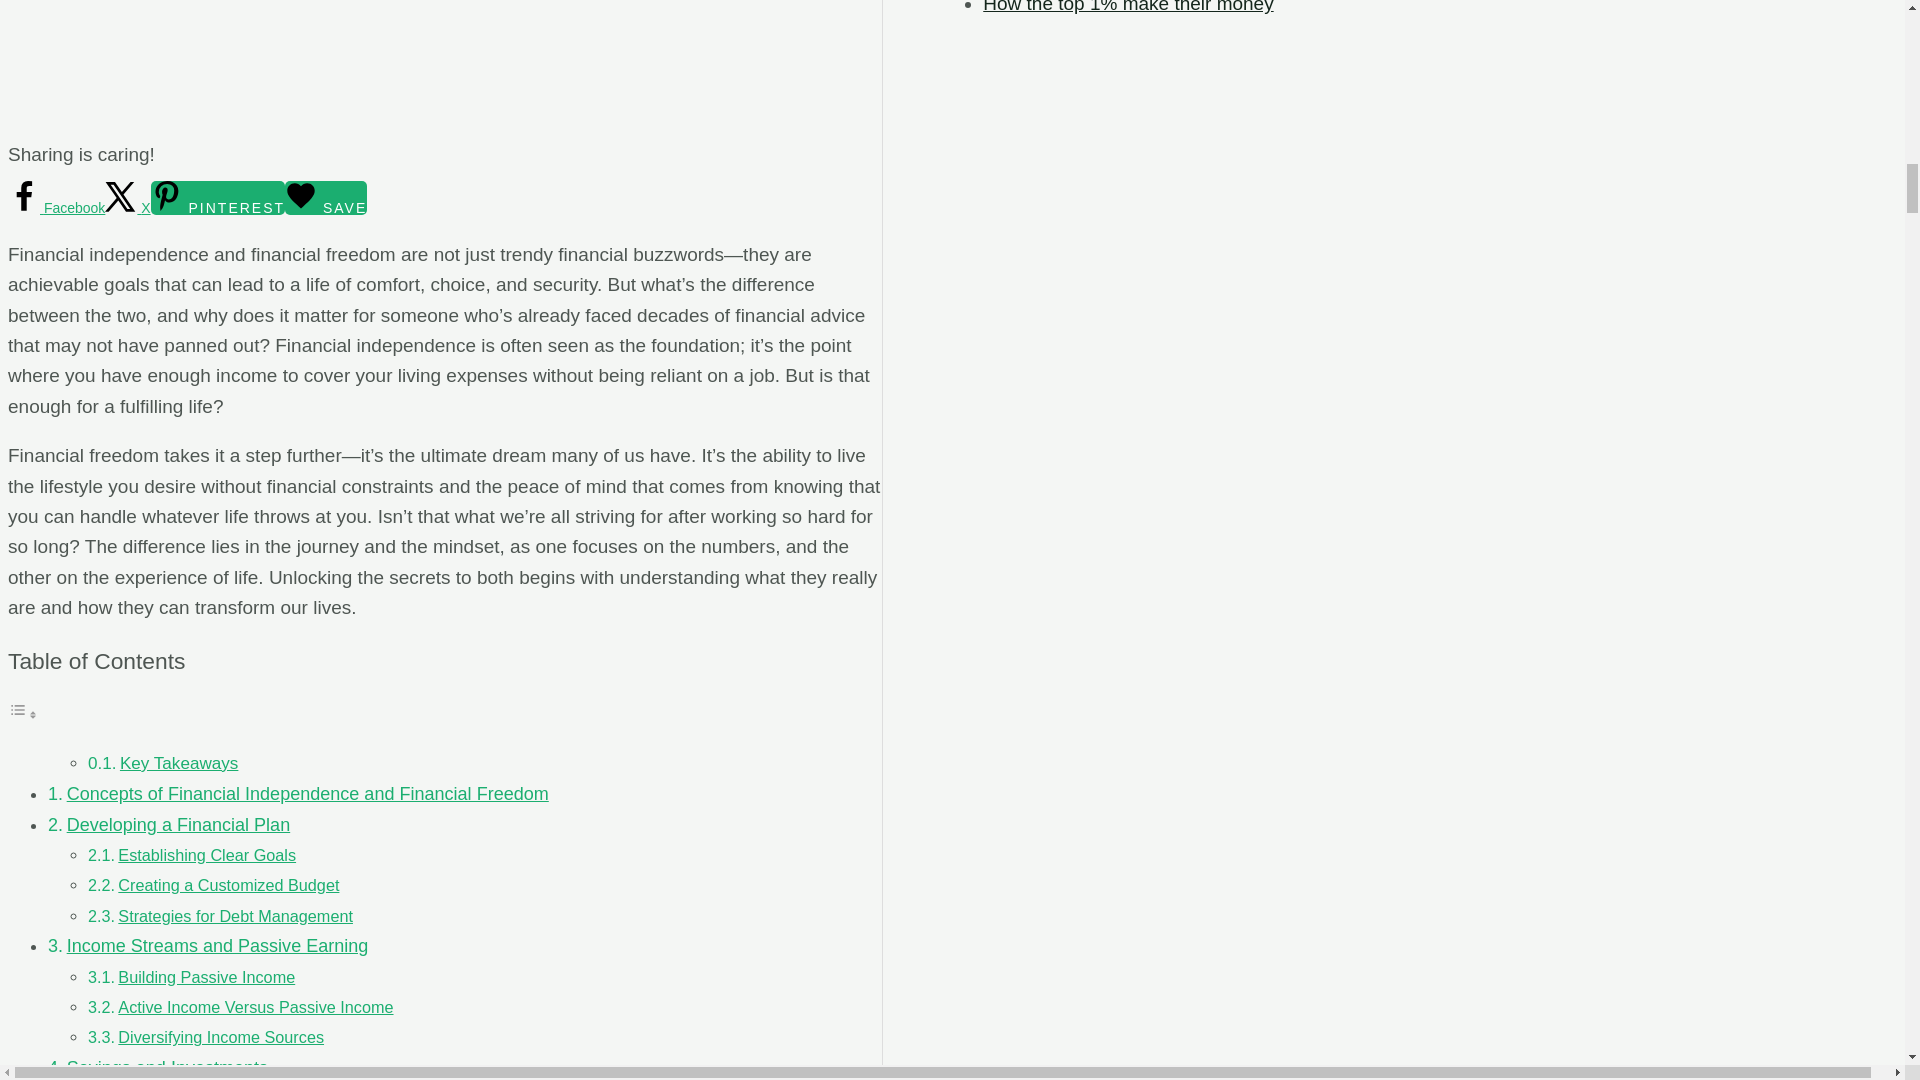 Image resolution: width=1920 pixels, height=1080 pixels. I want to click on Building Passive Income, so click(206, 976).